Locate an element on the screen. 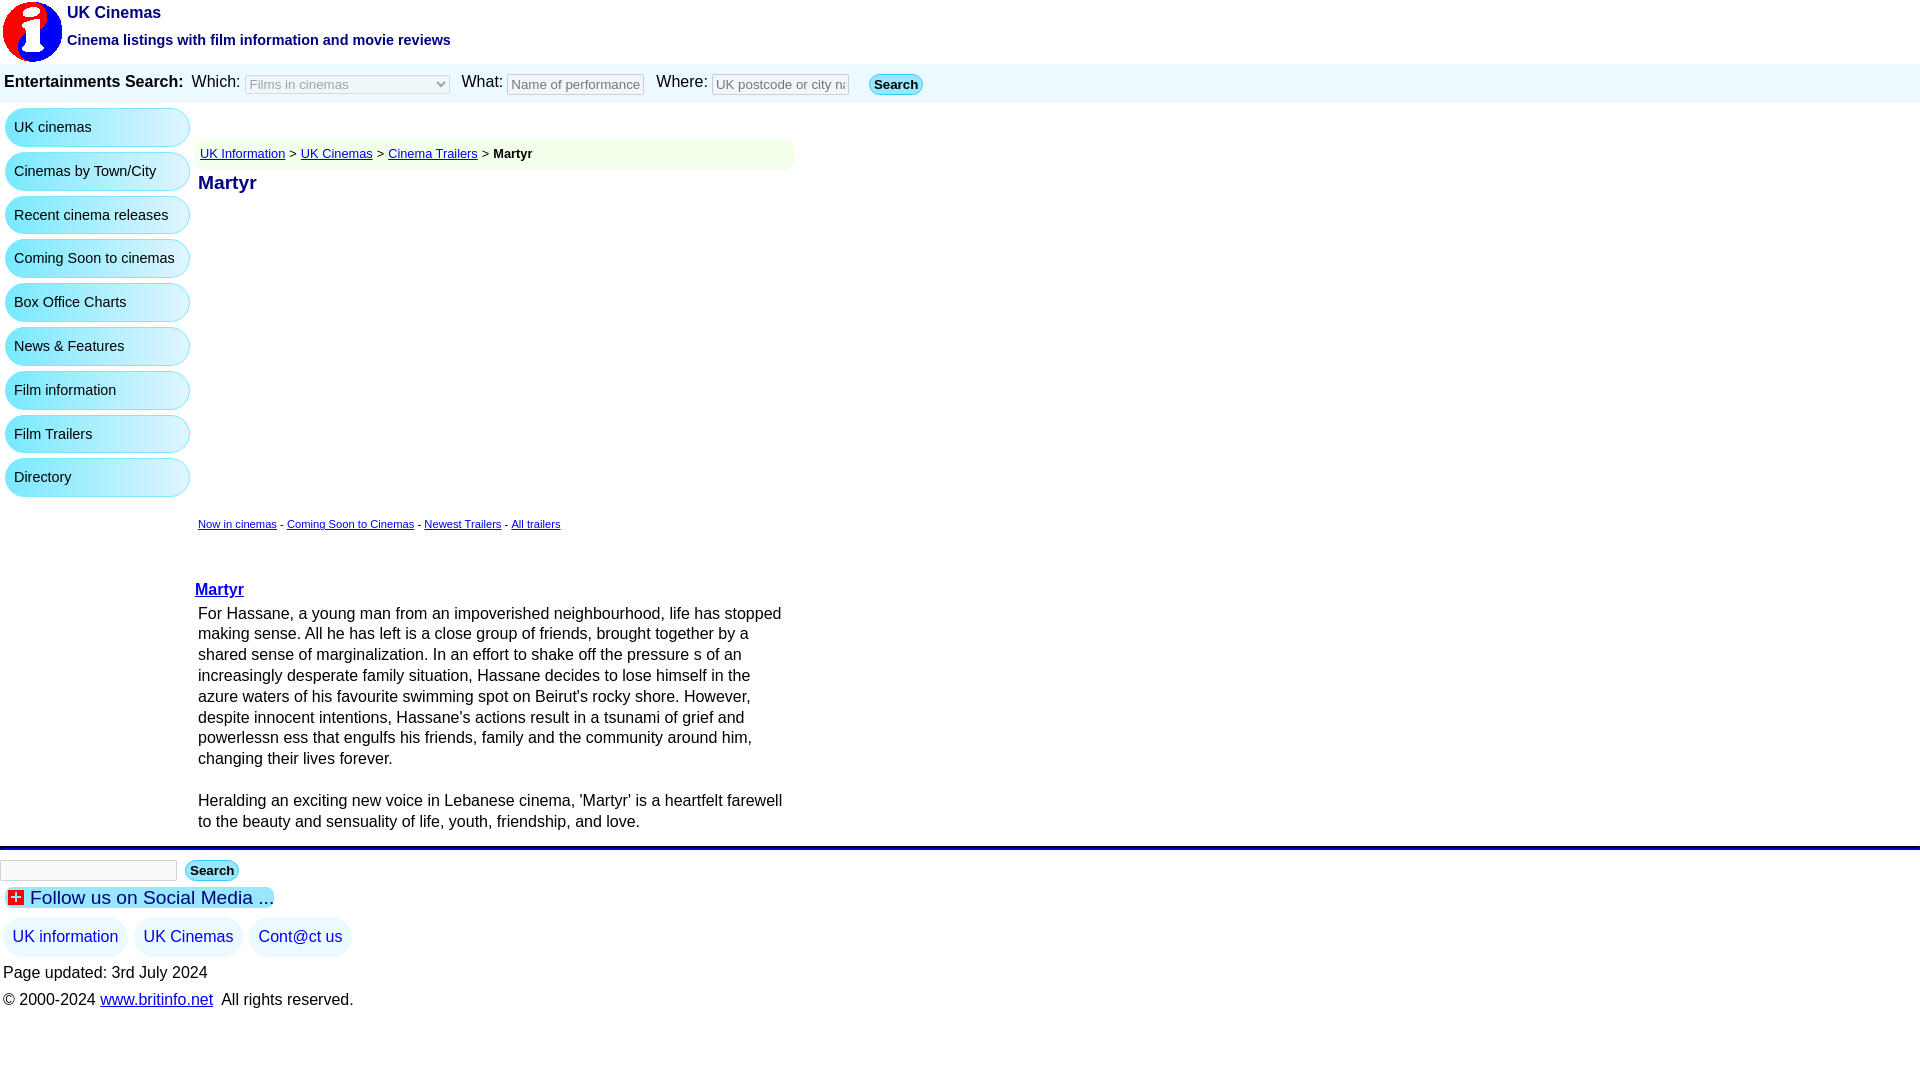 This screenshot has width=1920, height=1080. Newest Trailers is located at coordinates (462, 524).